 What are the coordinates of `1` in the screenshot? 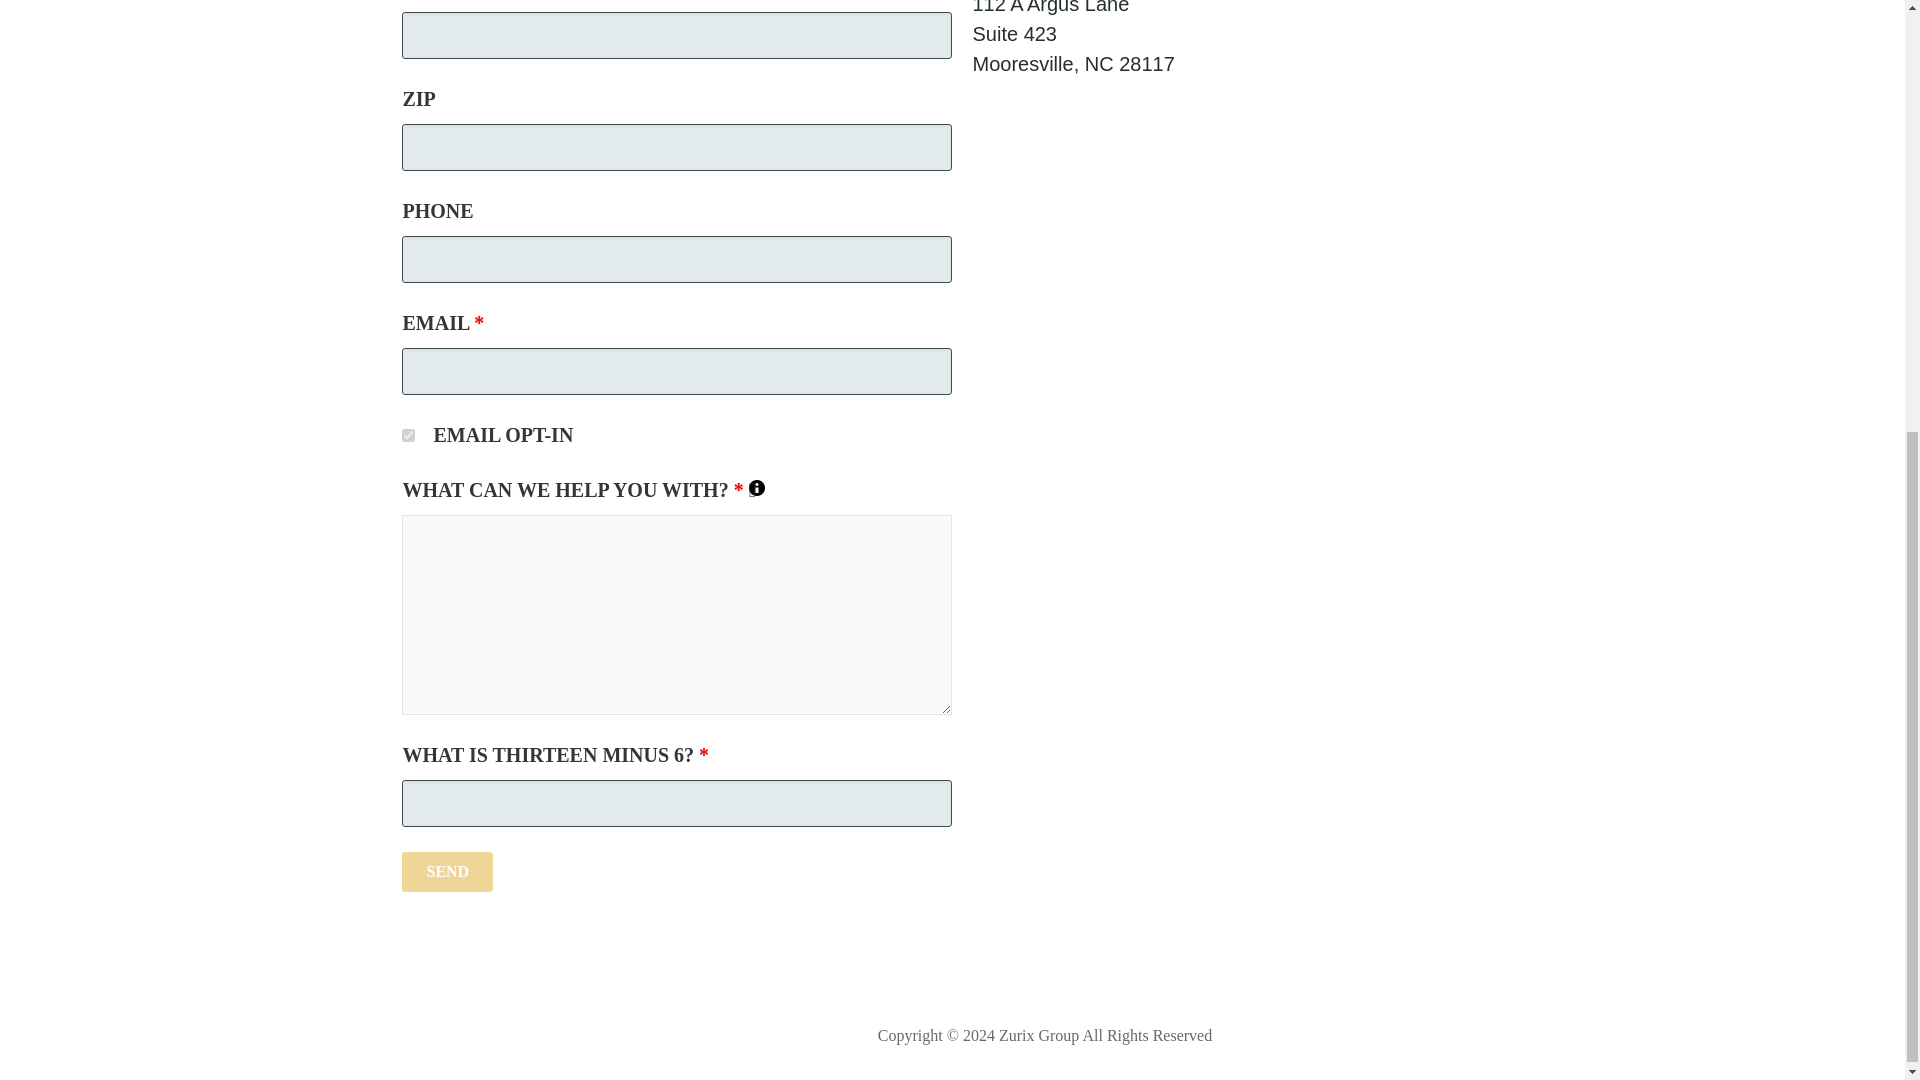 It's located at (408, 434).